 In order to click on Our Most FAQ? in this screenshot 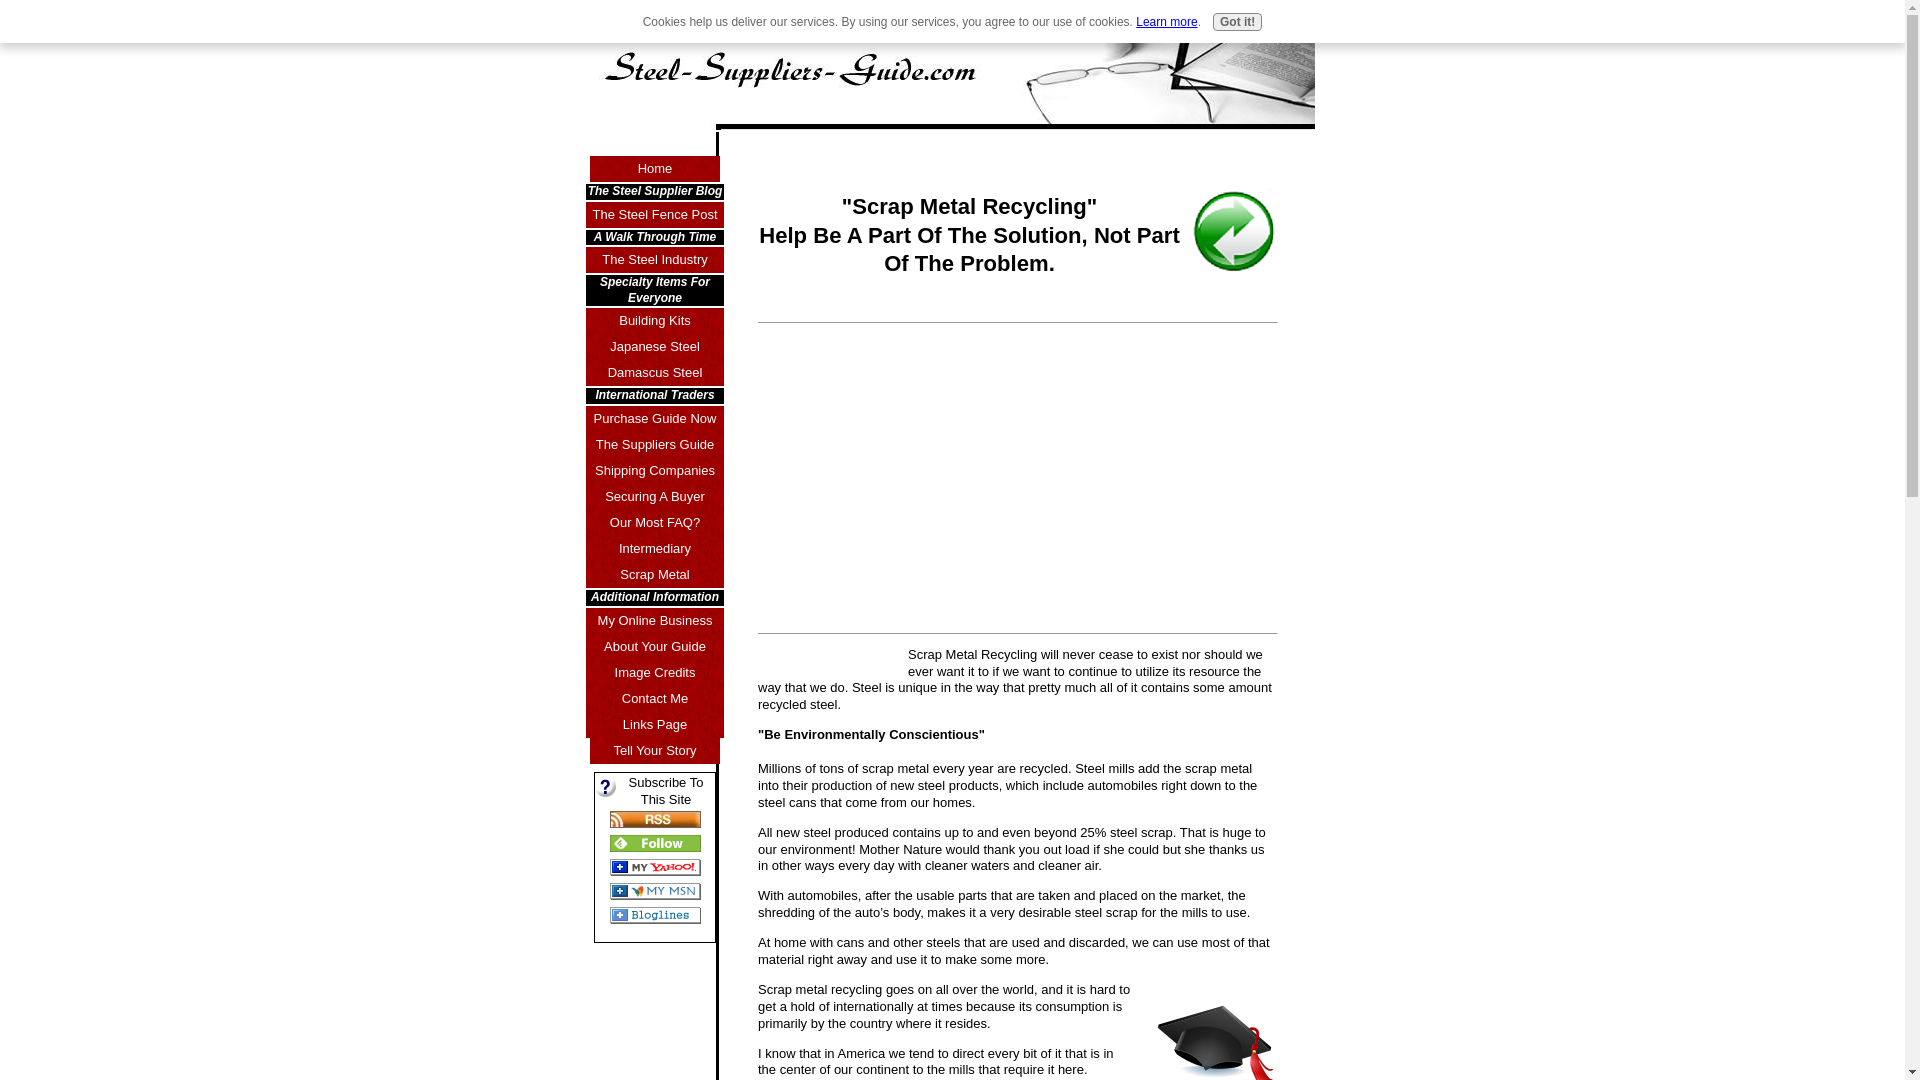, I will do `click(654, 522)`.